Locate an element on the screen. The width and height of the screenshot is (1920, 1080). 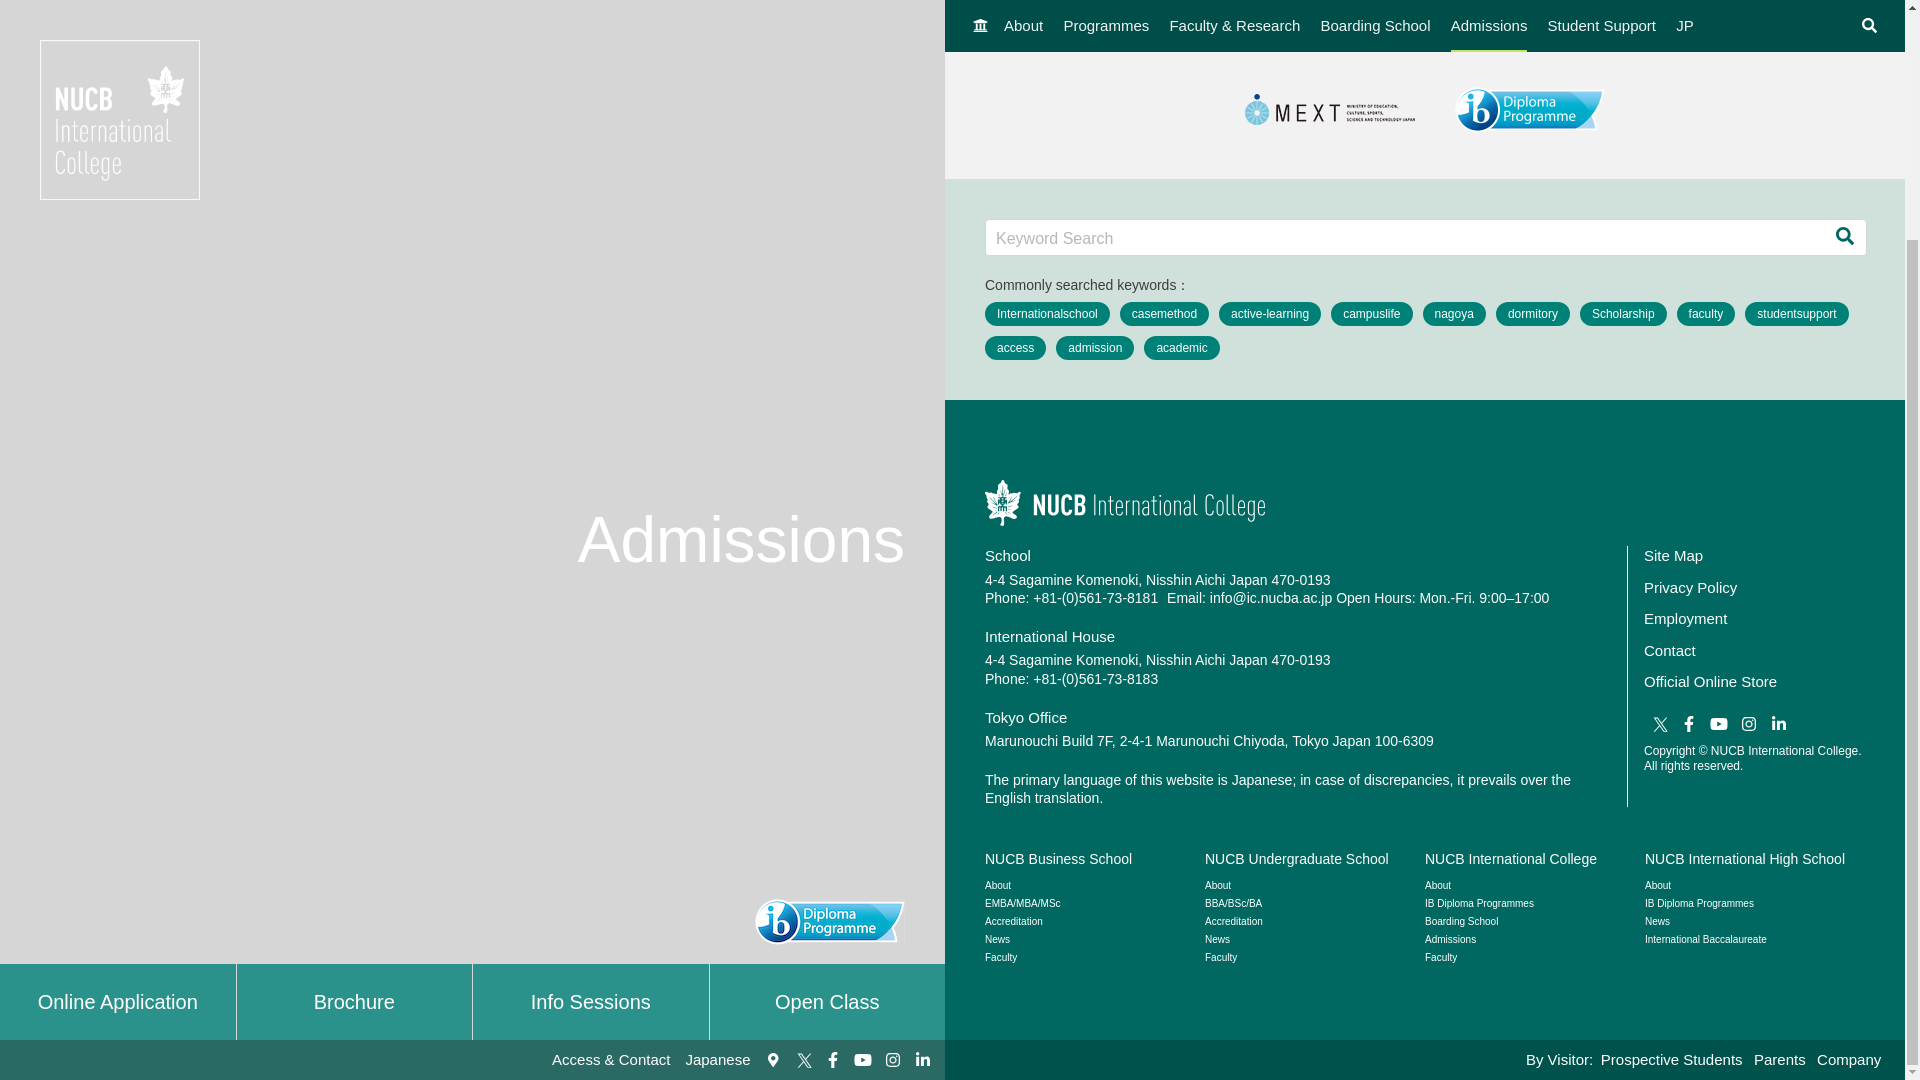
dormitory is located at coordinates (1532, 314).